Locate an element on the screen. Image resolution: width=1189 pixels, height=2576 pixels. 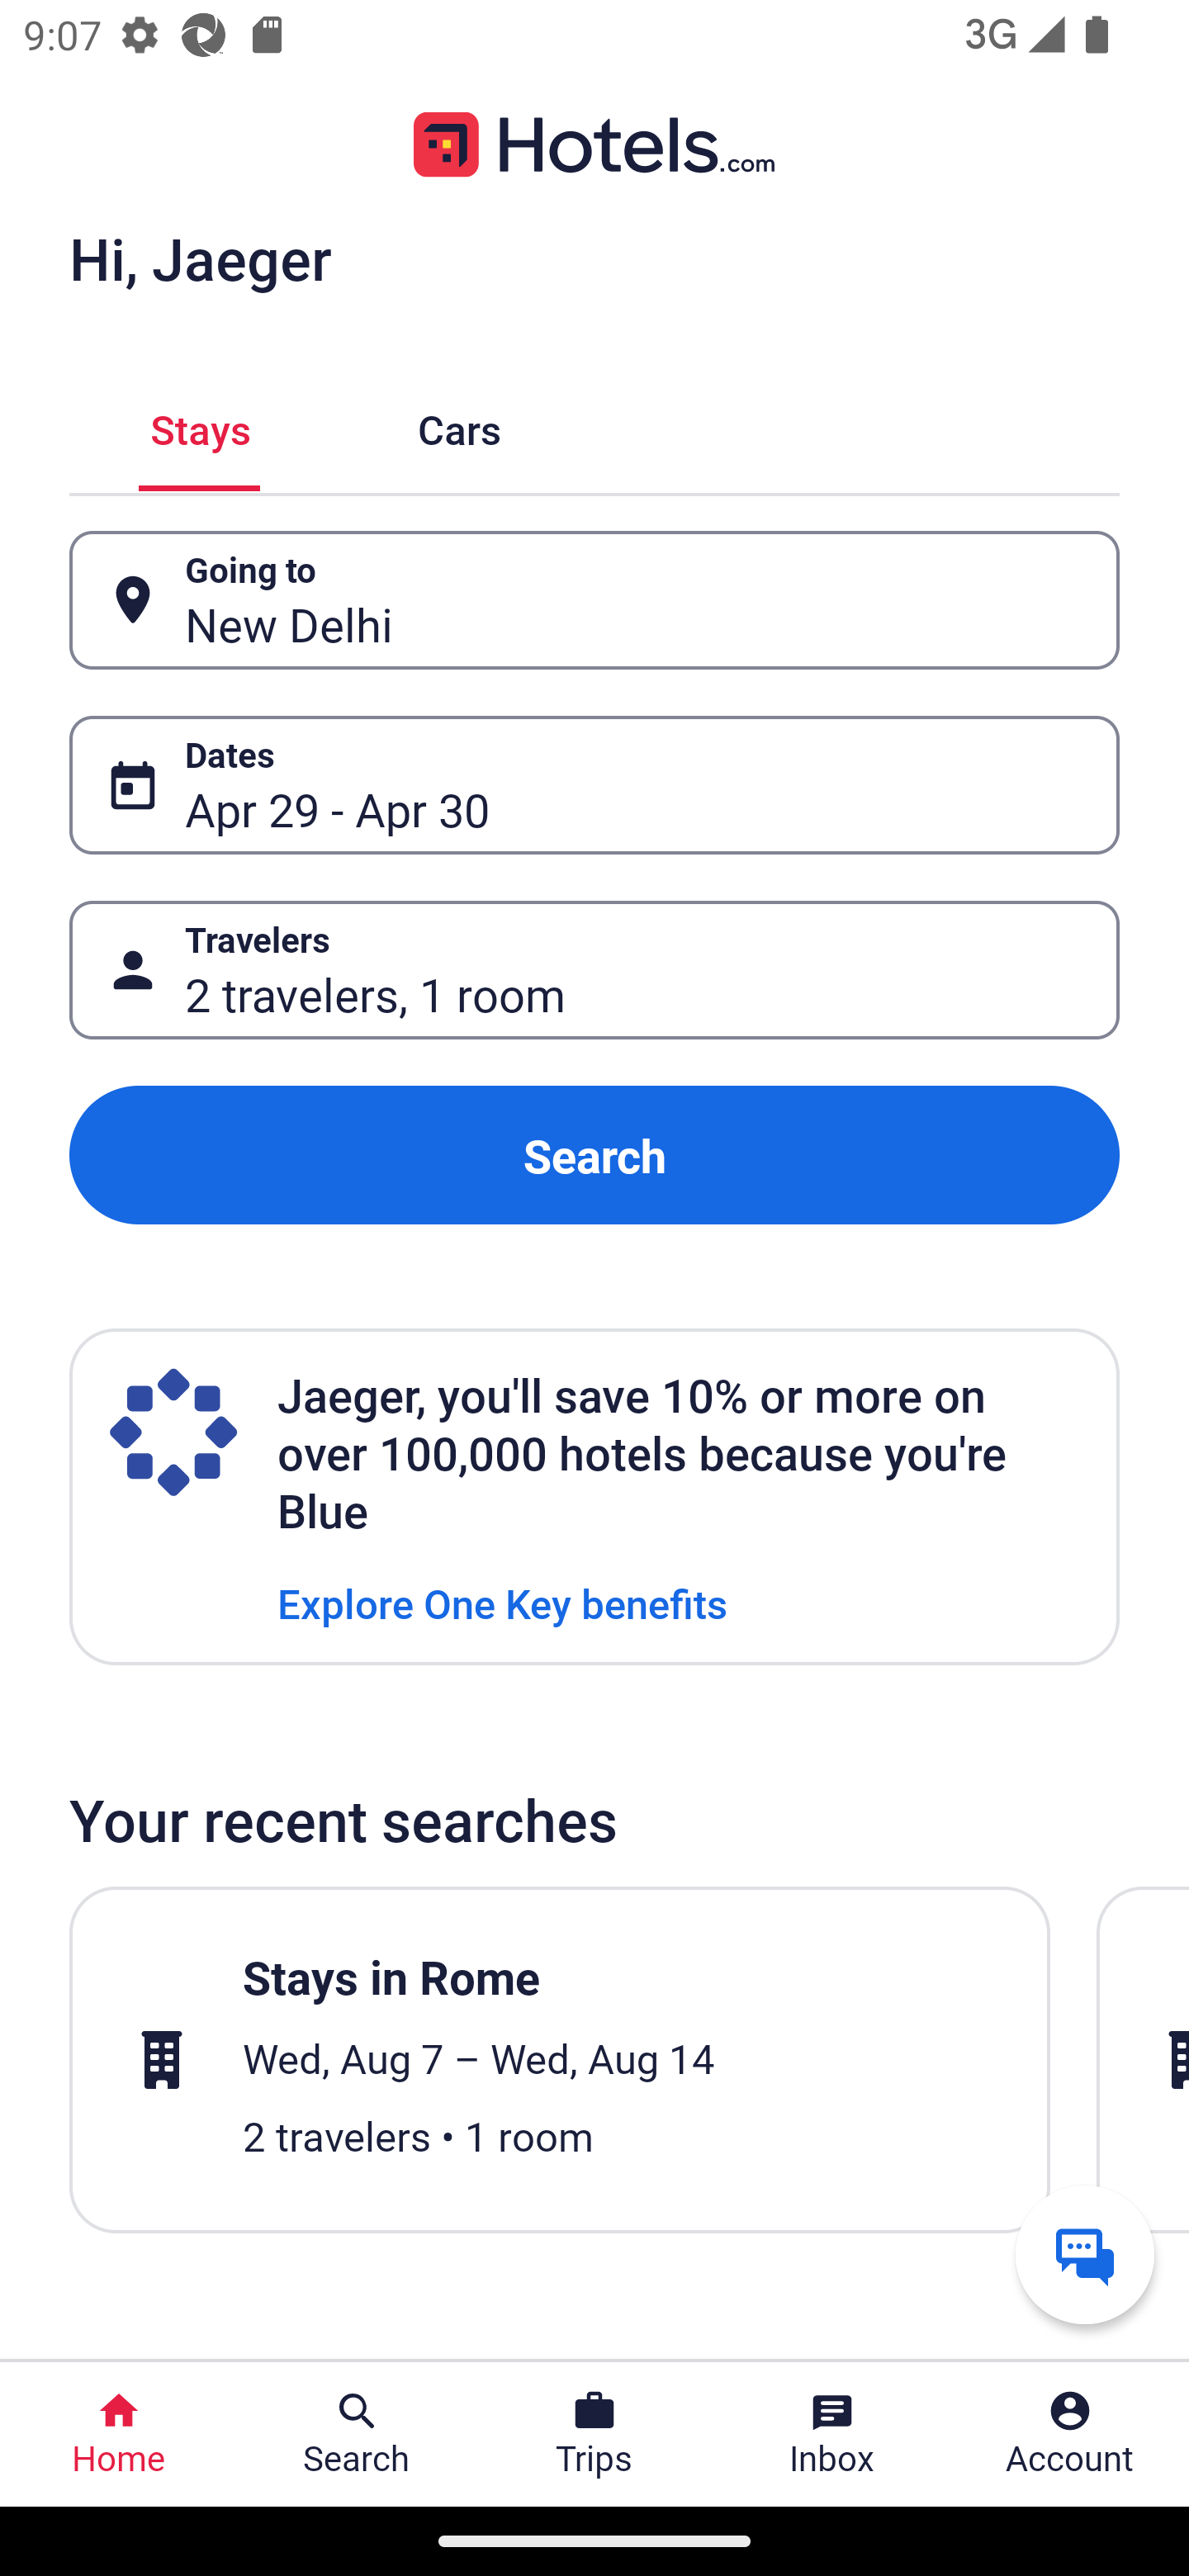
Trips Trips Button is located at coordinates (594, 2434).